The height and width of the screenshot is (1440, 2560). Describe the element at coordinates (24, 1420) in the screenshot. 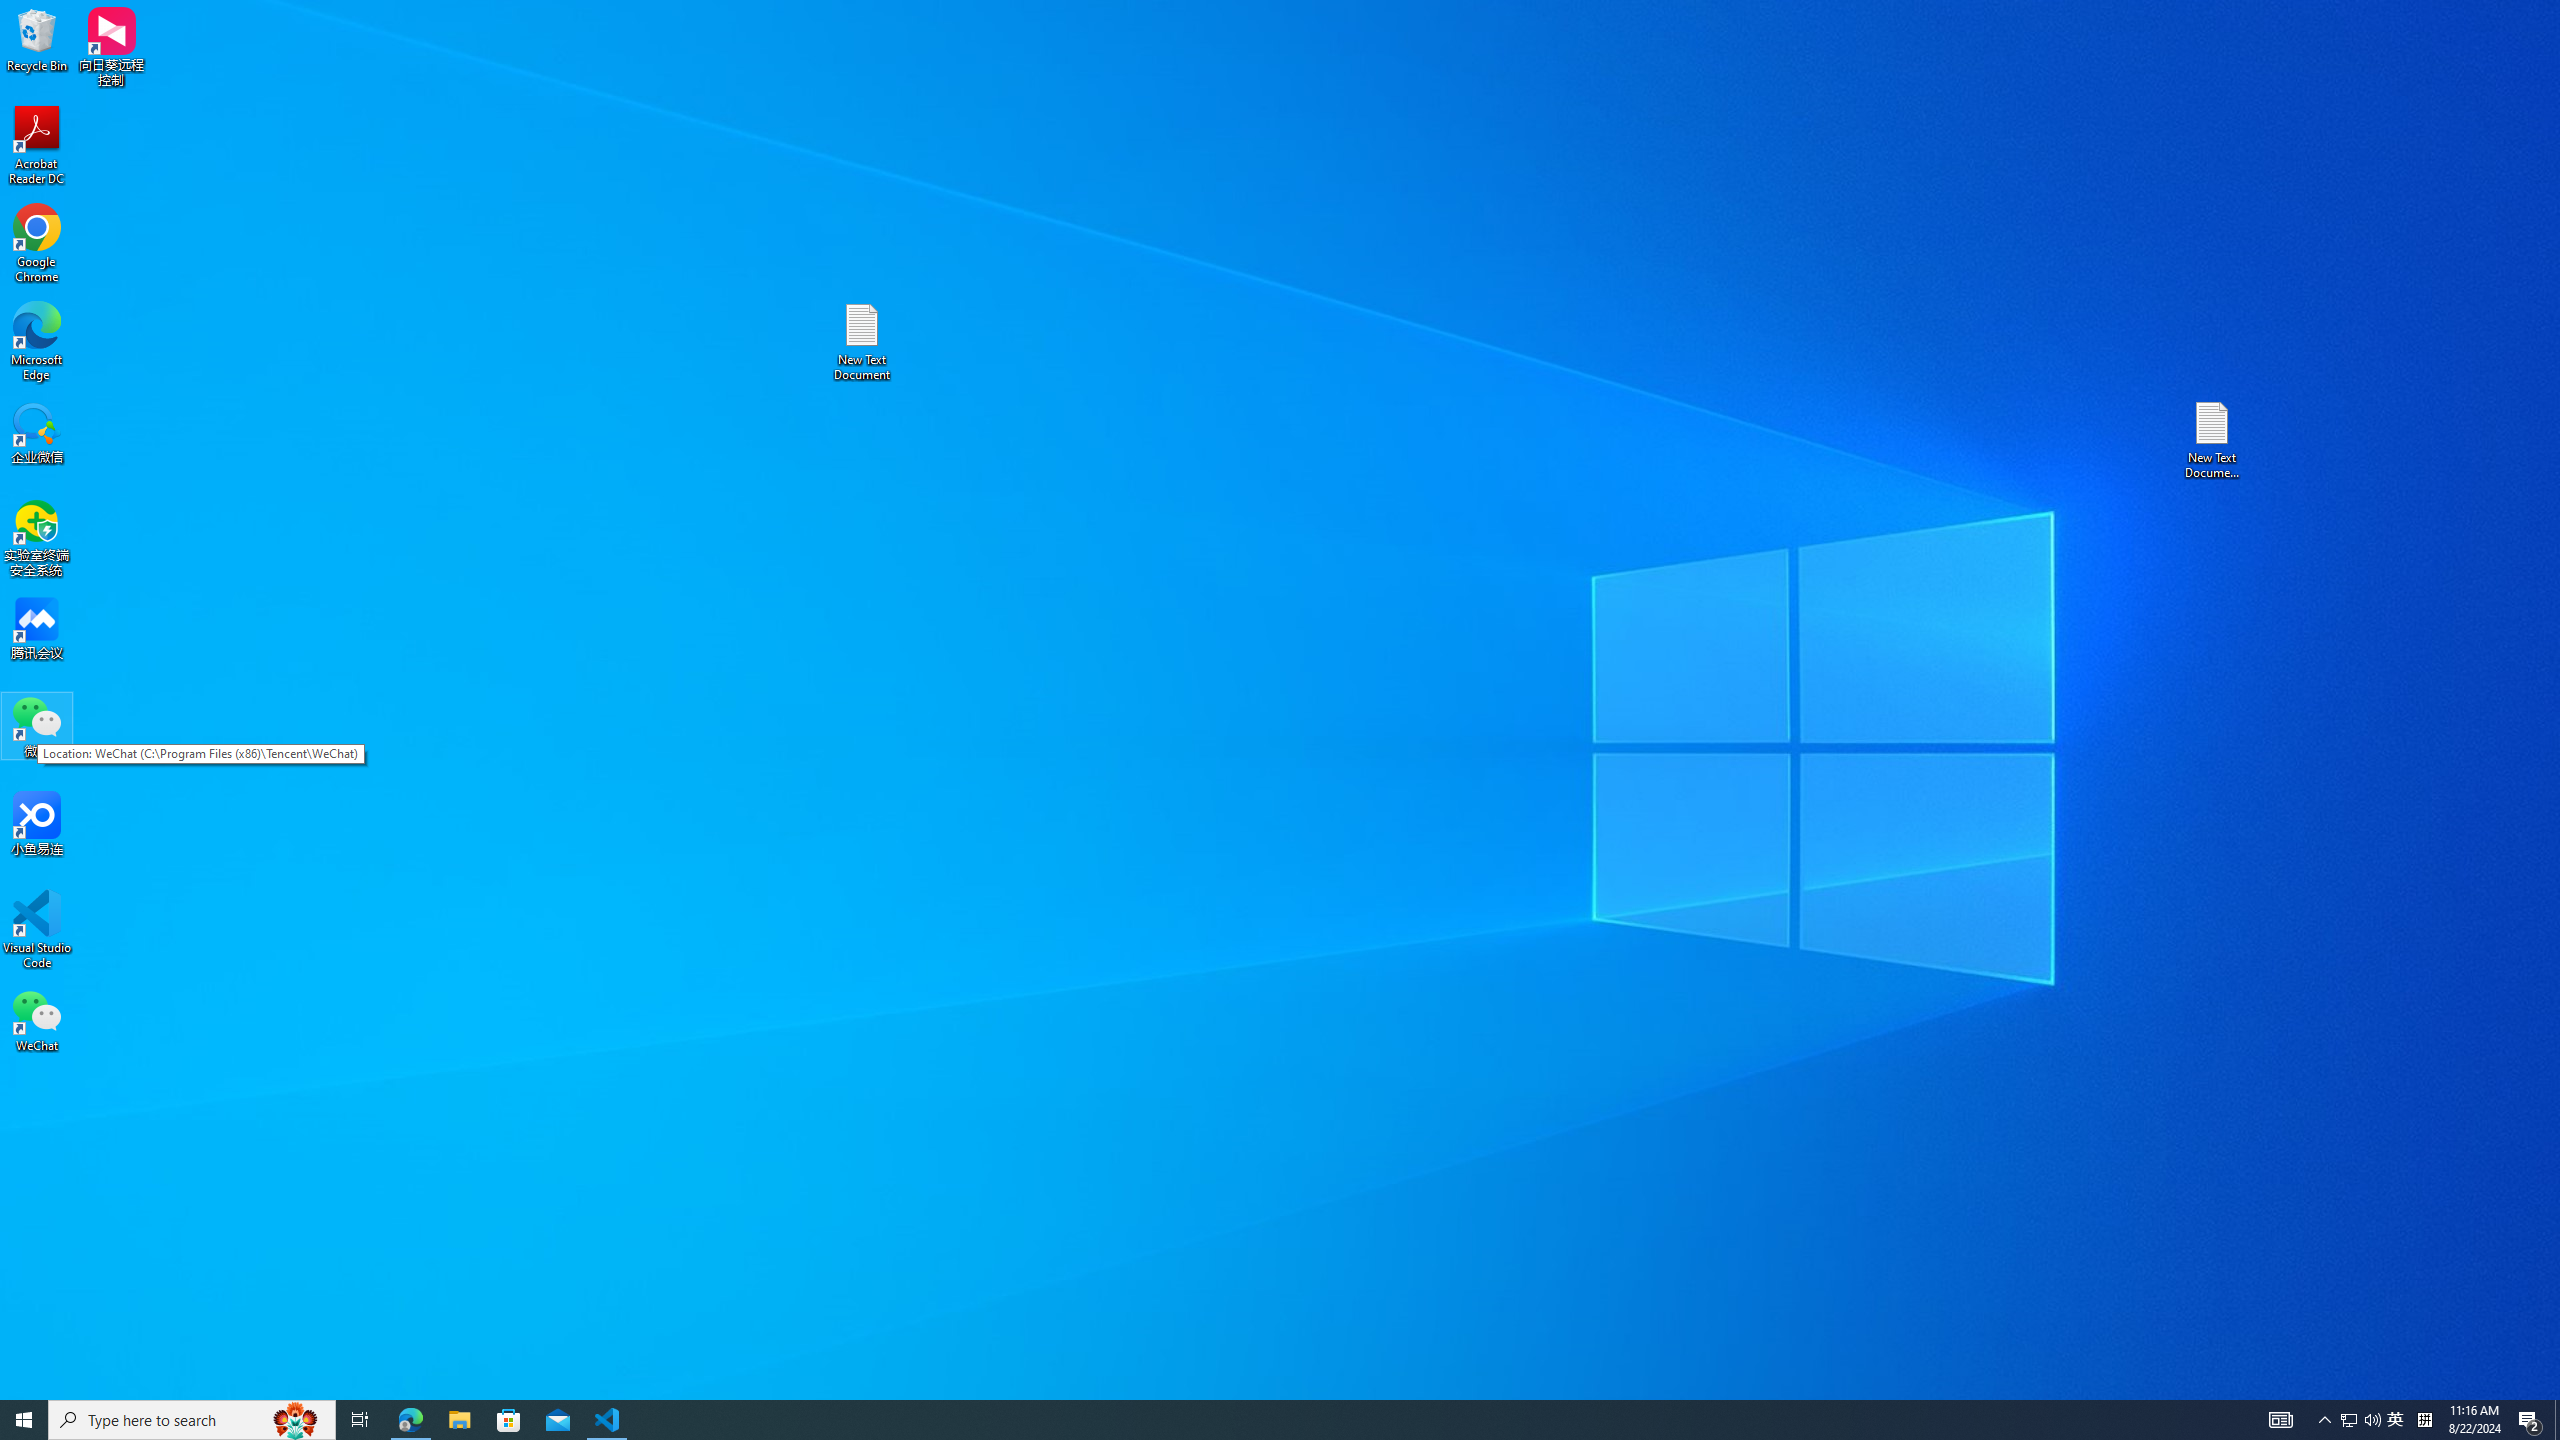

I see `Start` at that location.